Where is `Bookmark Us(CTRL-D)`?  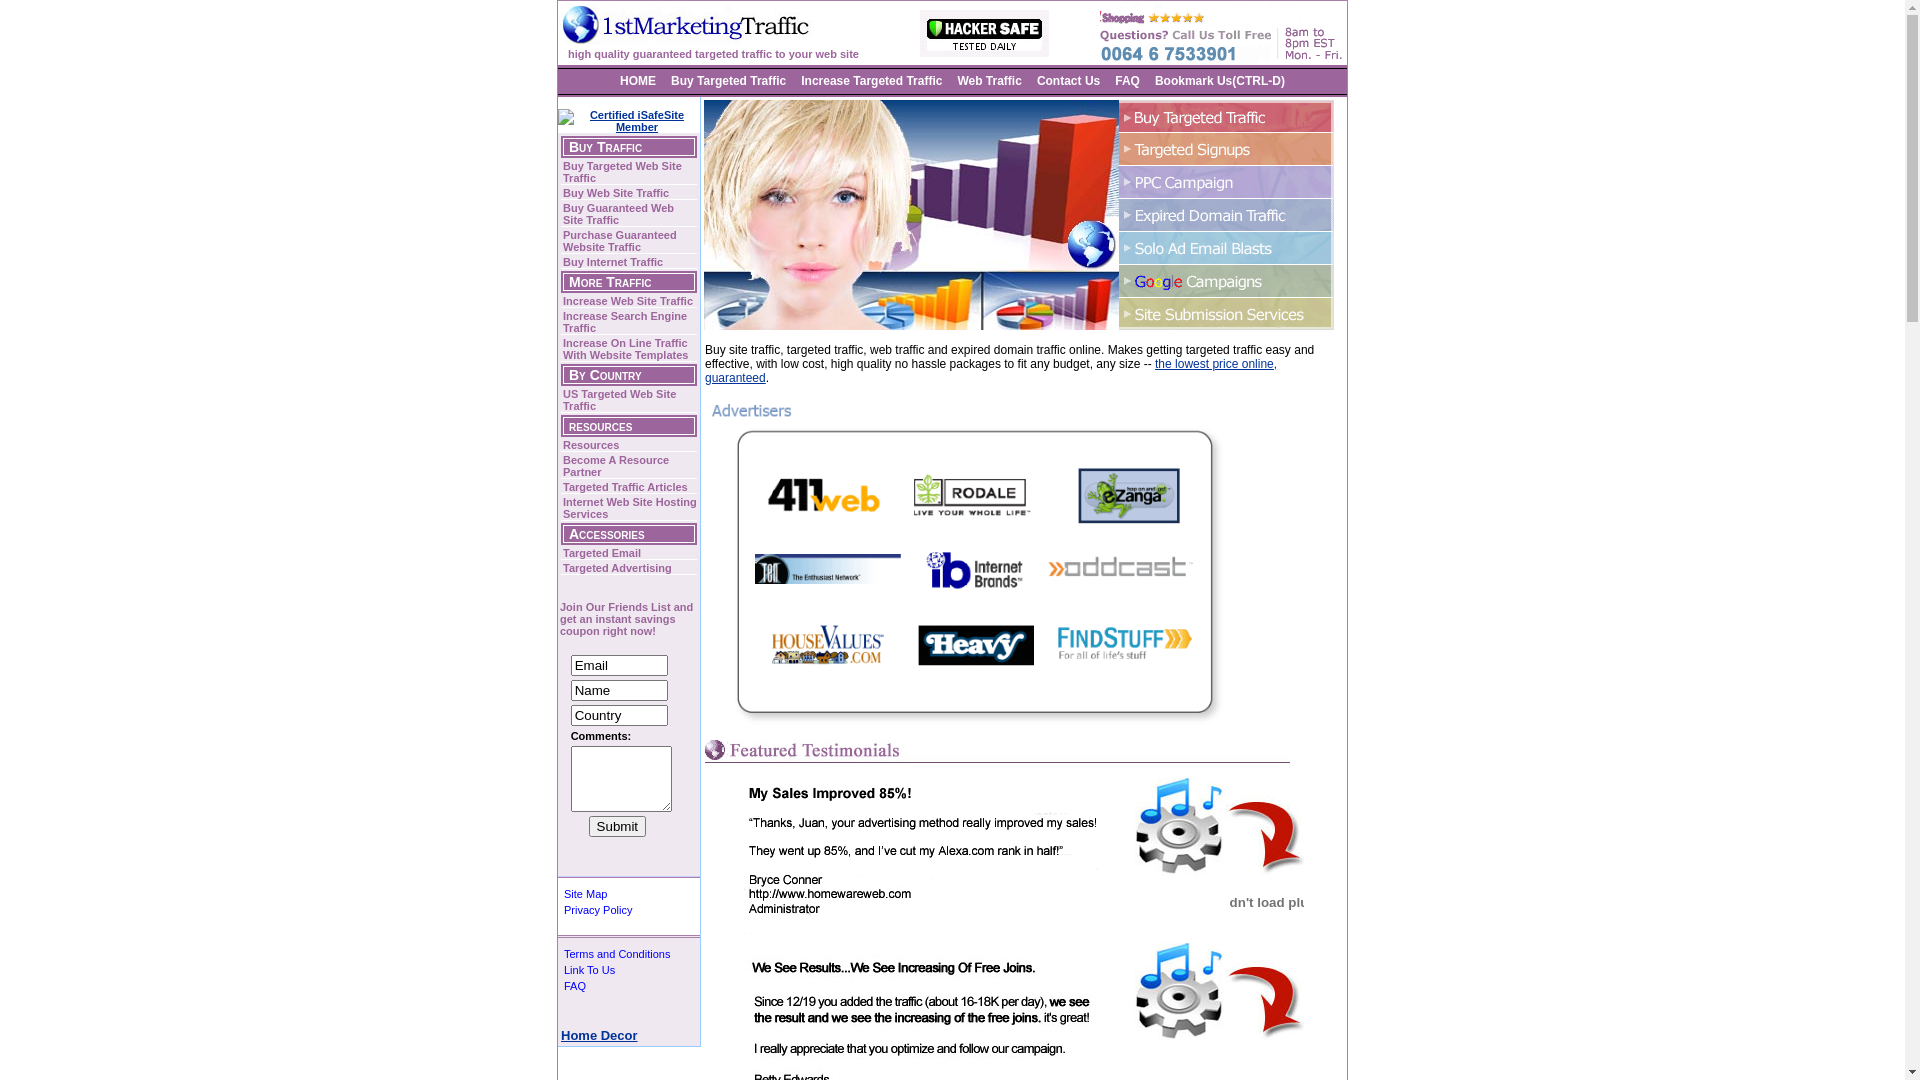 Bookmark Us(CTRL-D) is located at coordinates (1220, 81).